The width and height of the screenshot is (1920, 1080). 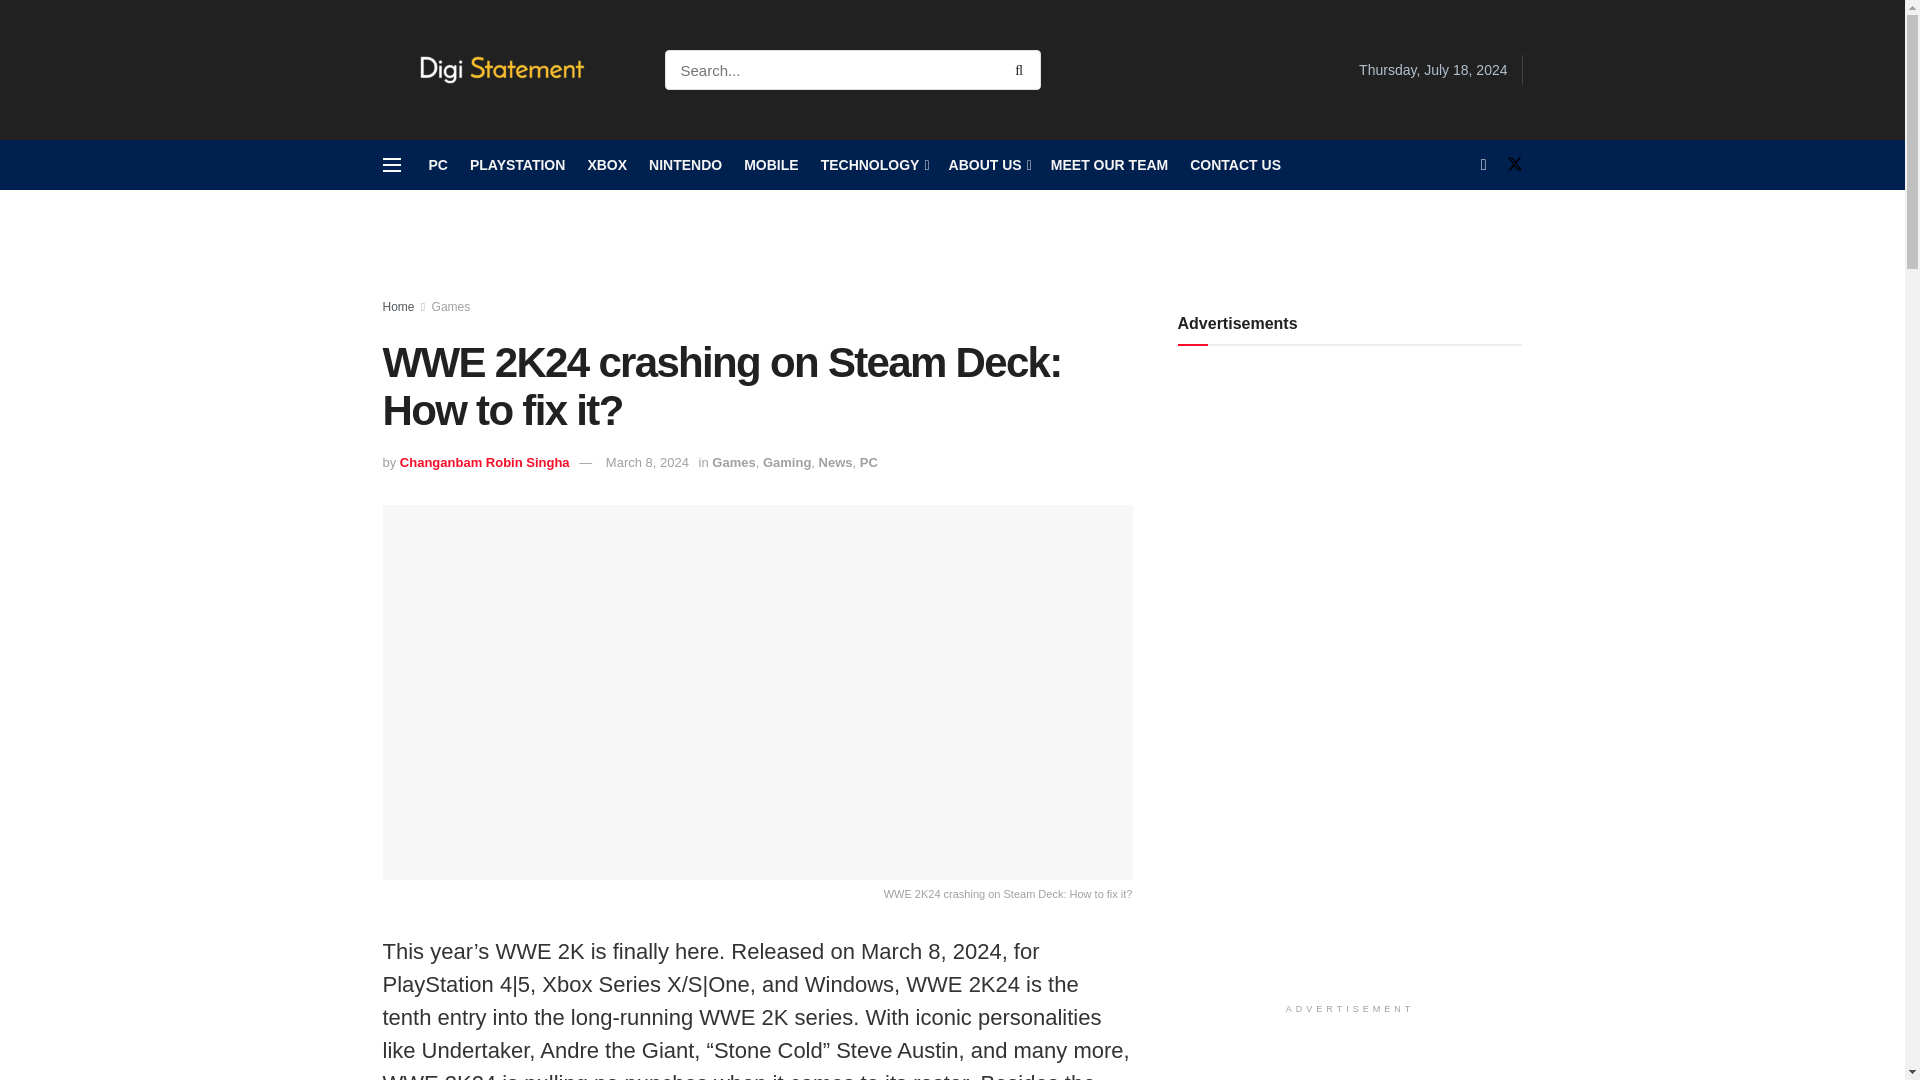 I want to click on MOBILE, so click(x=771, y=165).